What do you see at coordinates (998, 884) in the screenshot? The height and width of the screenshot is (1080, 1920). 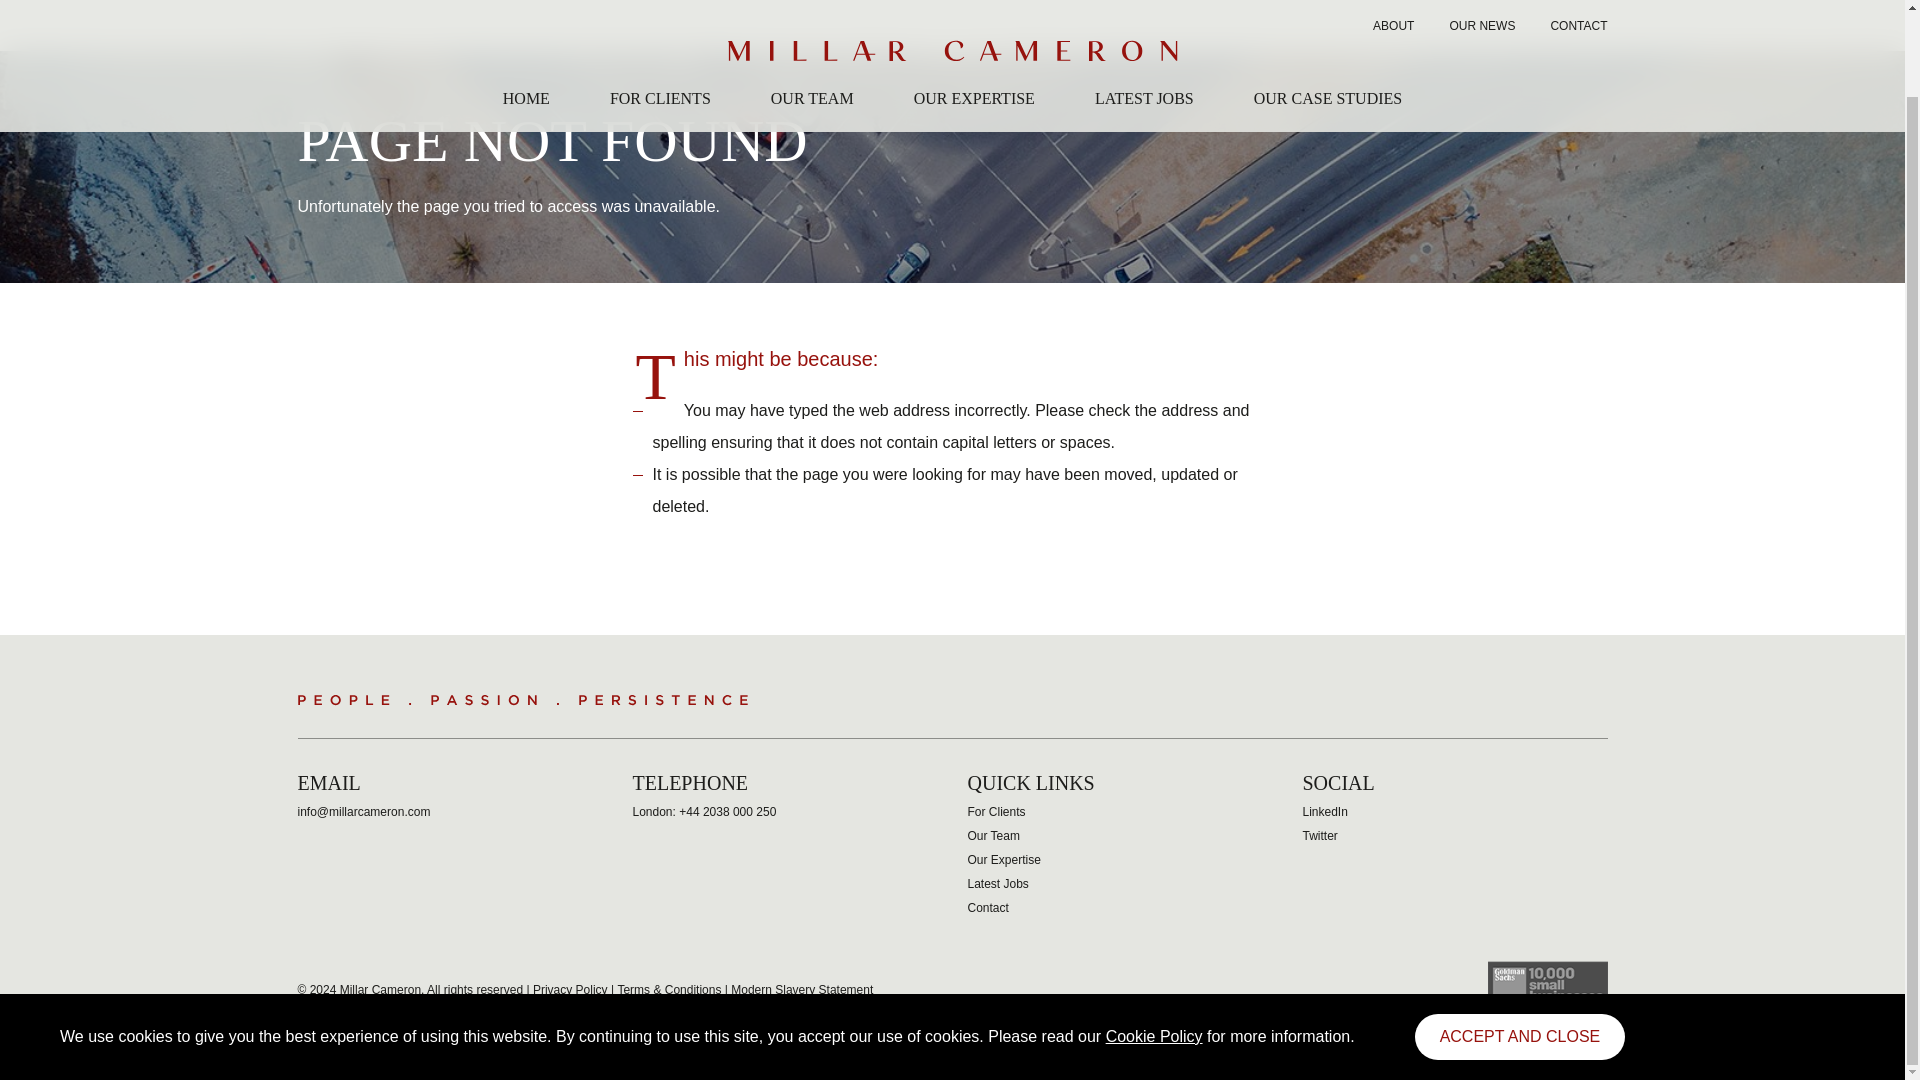 I see `Latest Jobs` at bounding box center [998, 884].